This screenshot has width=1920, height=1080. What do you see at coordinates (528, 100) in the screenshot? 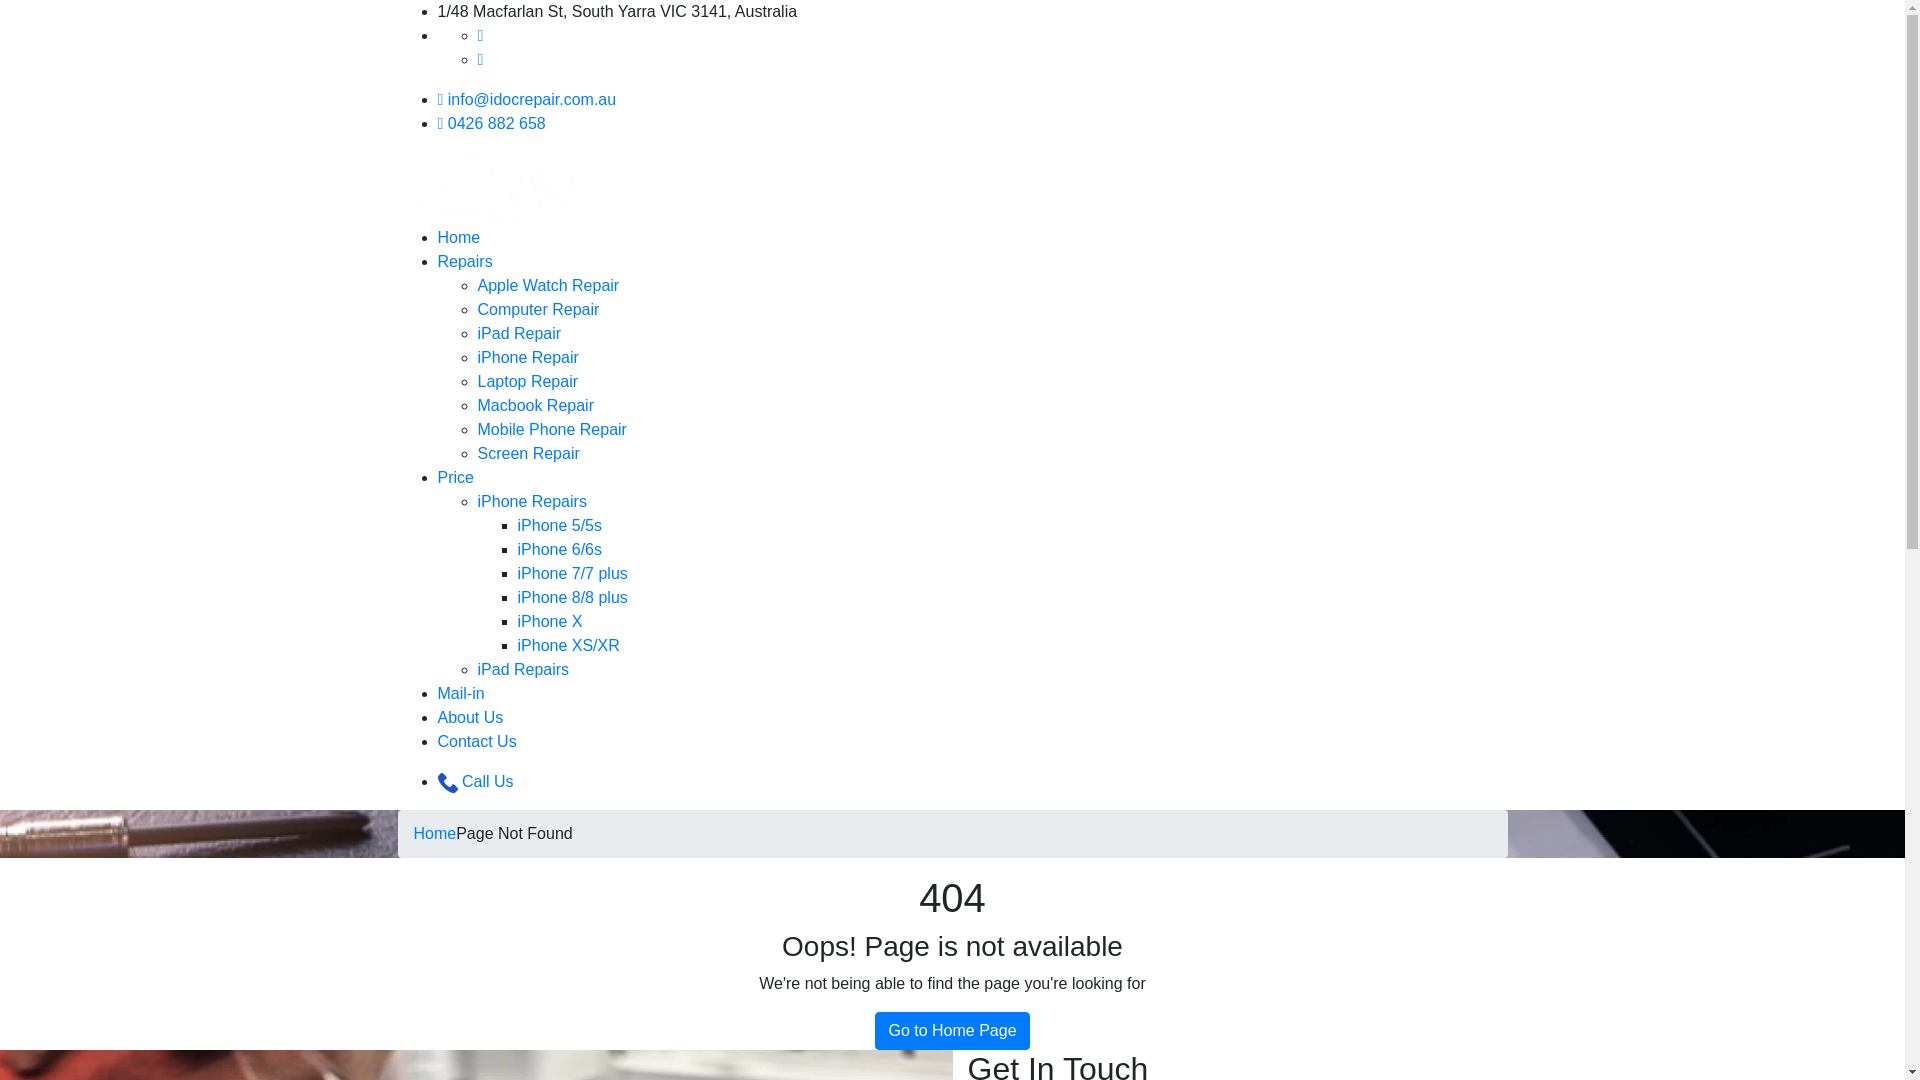
I see `info@idocrepair.com.au` at bounding box center [528, 100].